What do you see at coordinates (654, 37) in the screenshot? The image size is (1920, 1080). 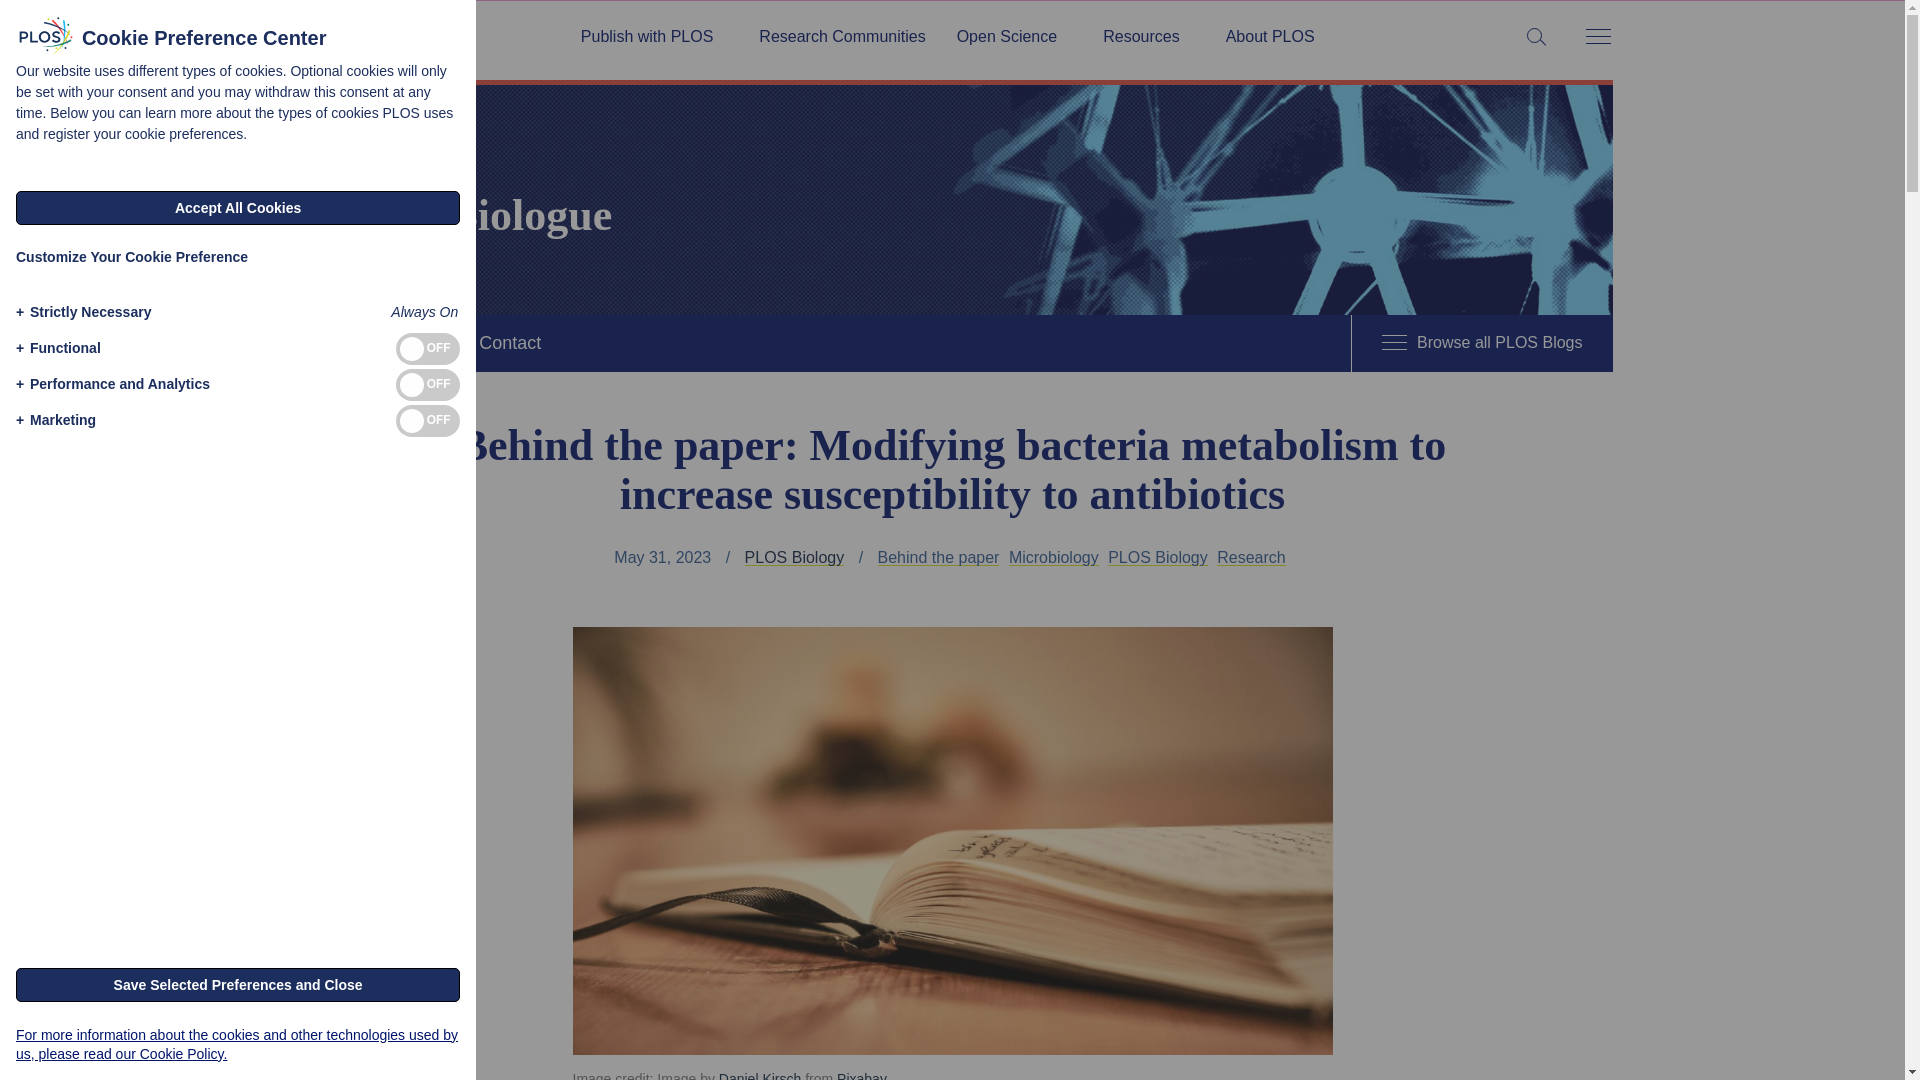 I see `Publish with PLOS` at bounding box center [654, 37].